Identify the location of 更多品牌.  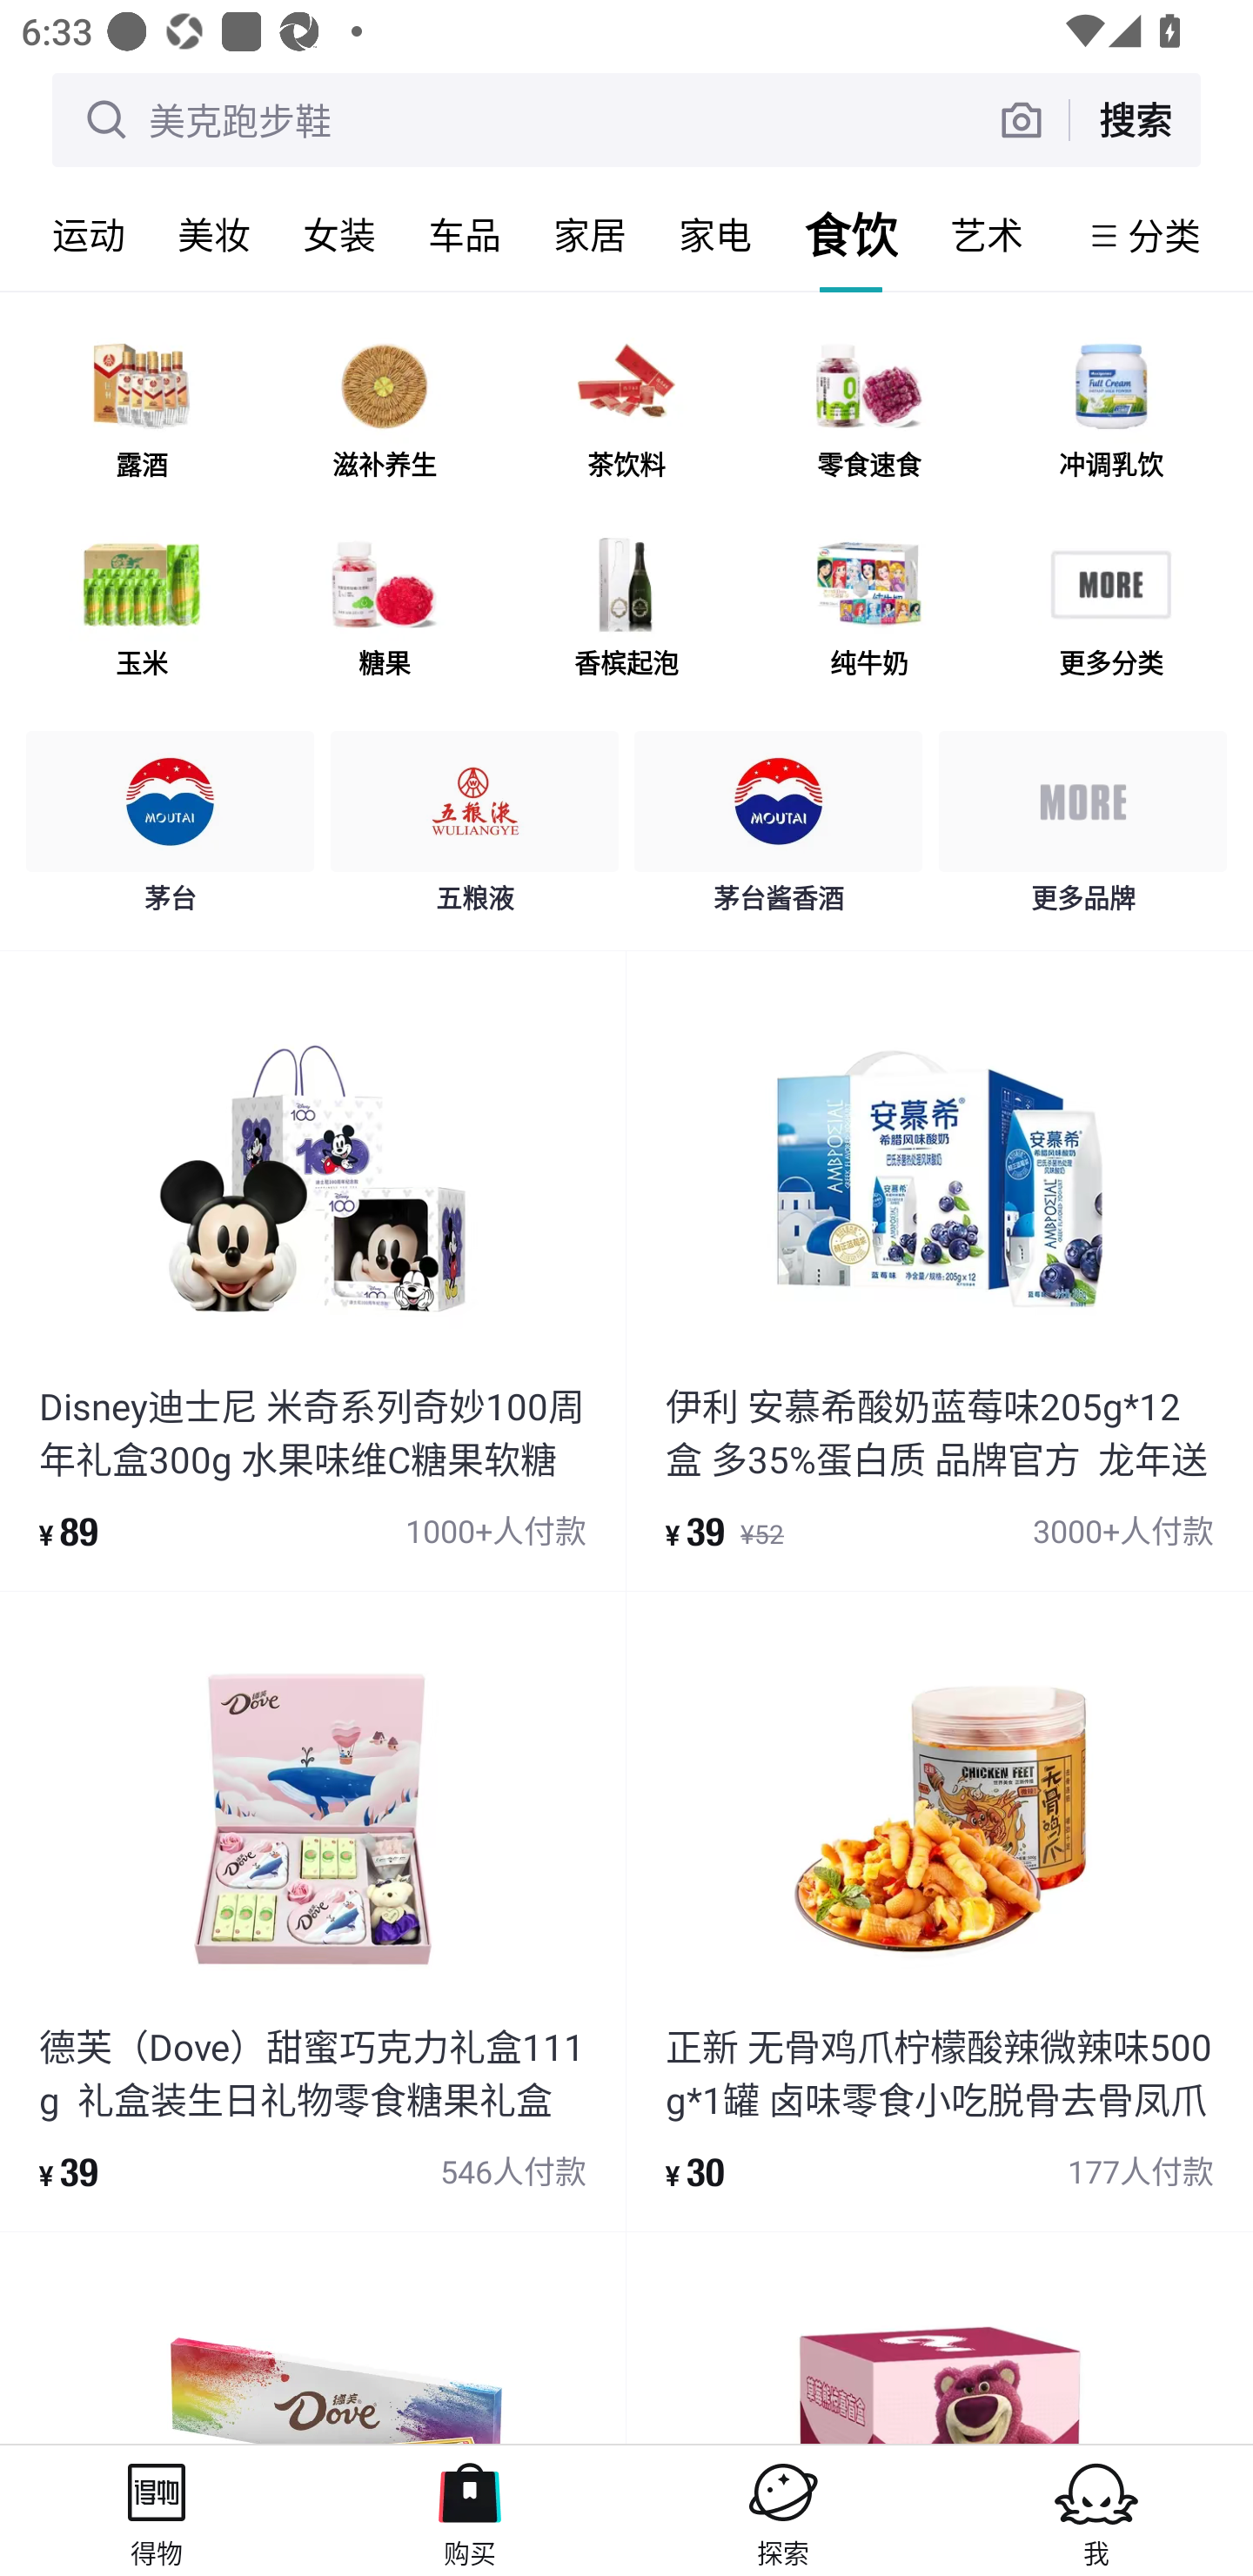
(1082, 830).